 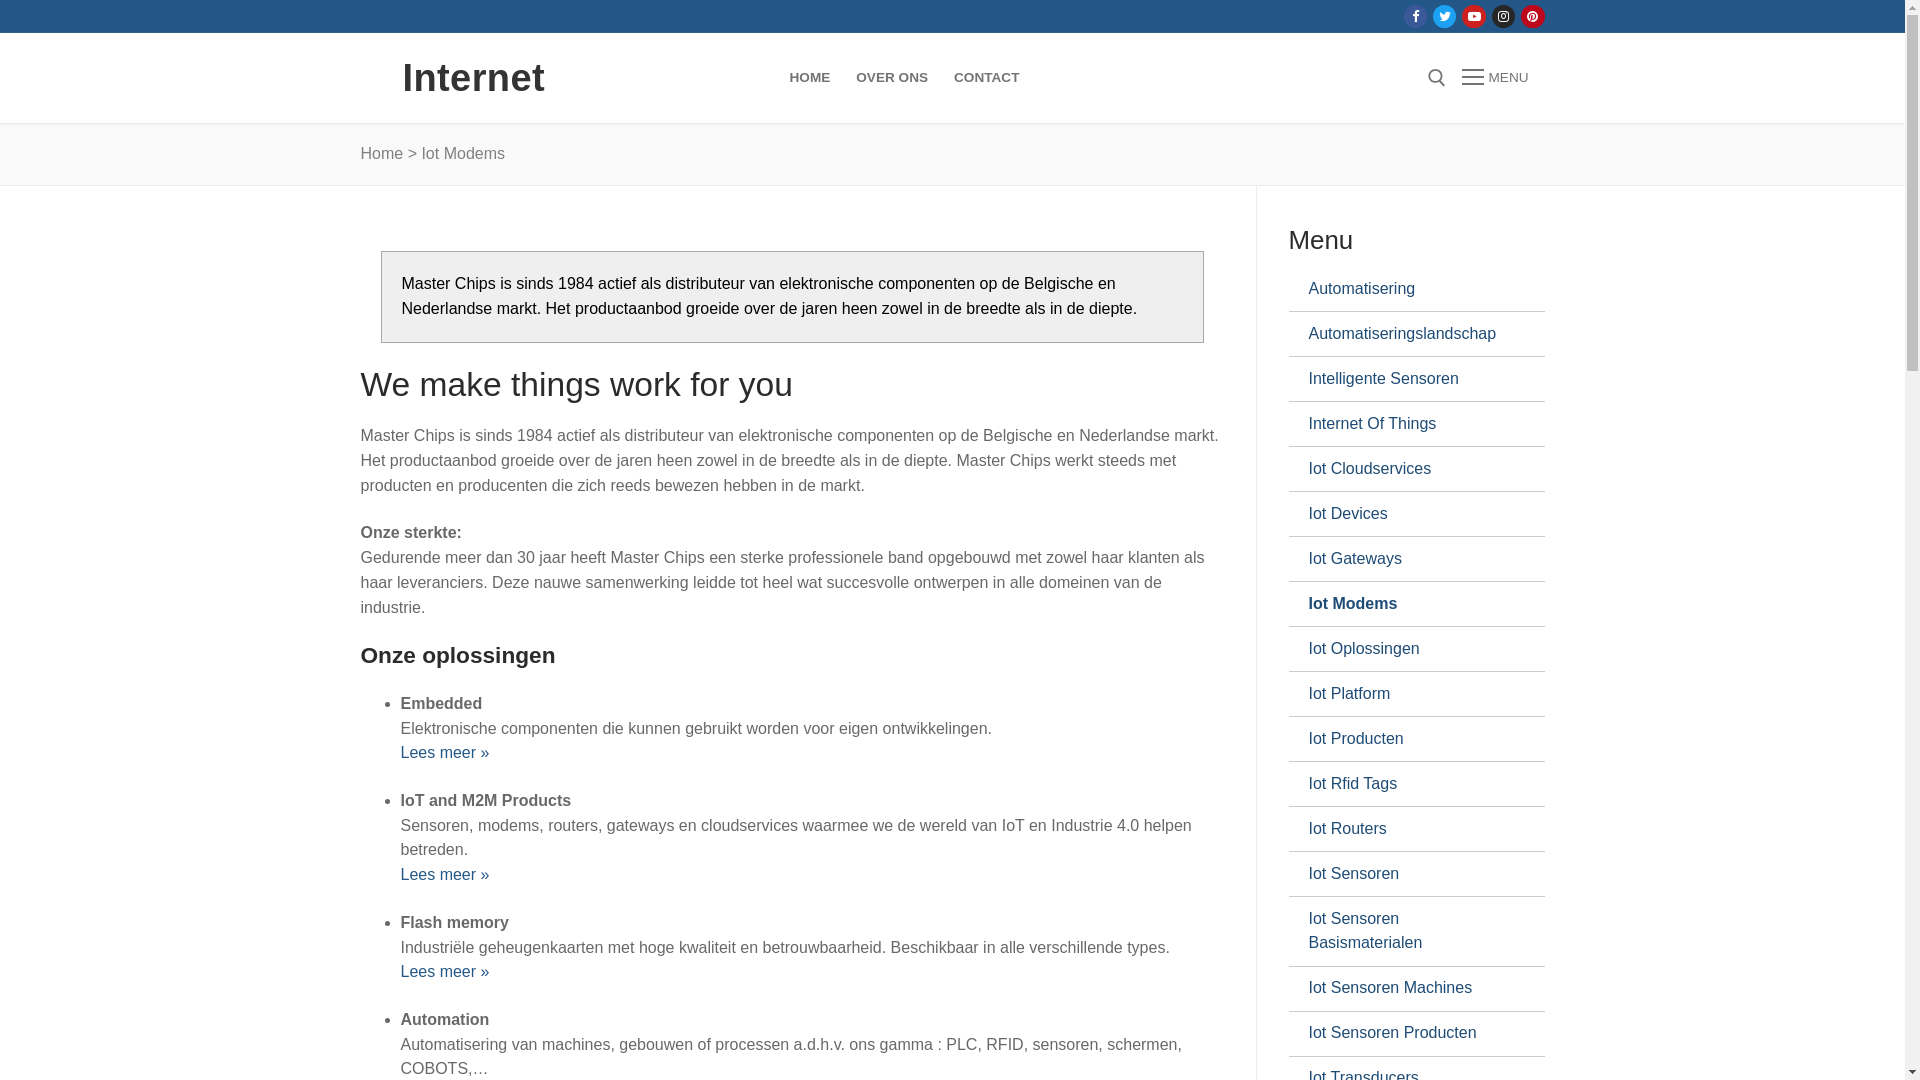 I want to click on CONTACT, so click(x=986, y=78).